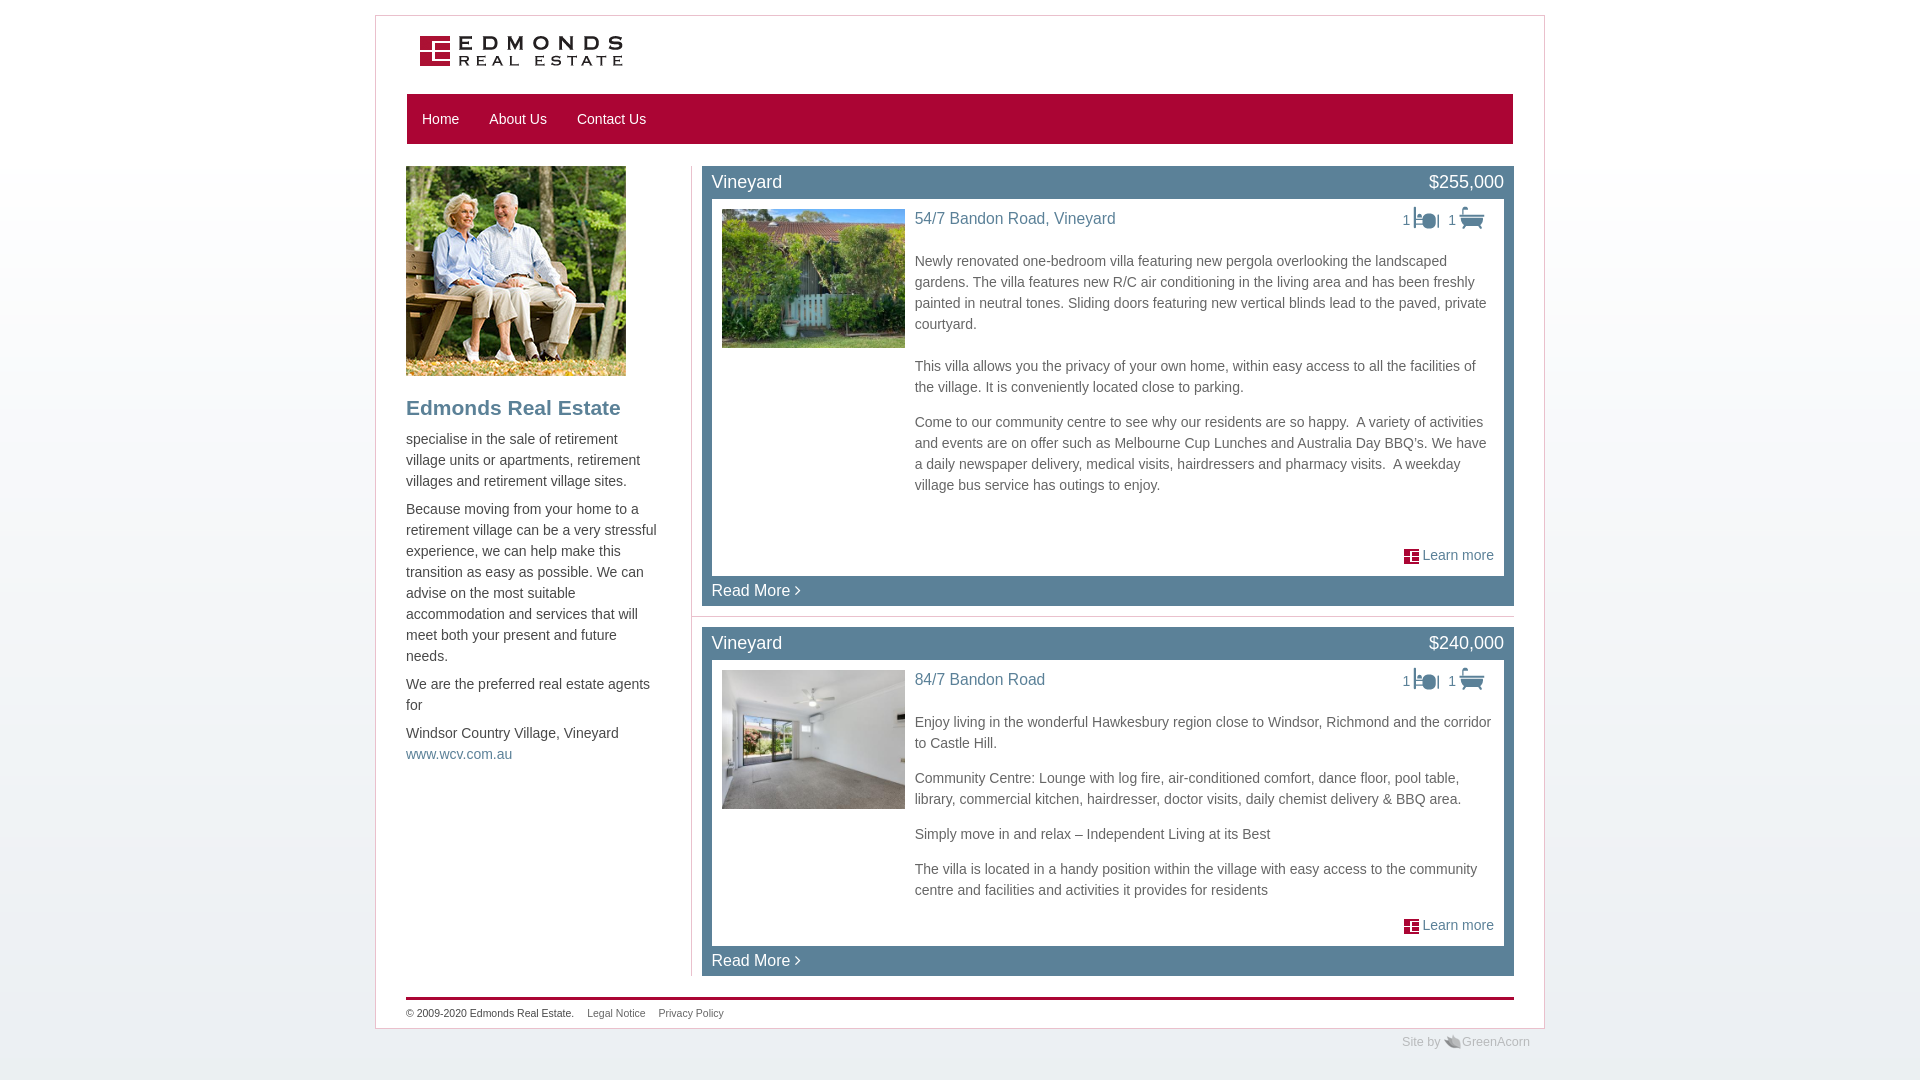 This screenshot has height=1080, width=1920. I want to click on Bedrooms, so click(1429, 679).